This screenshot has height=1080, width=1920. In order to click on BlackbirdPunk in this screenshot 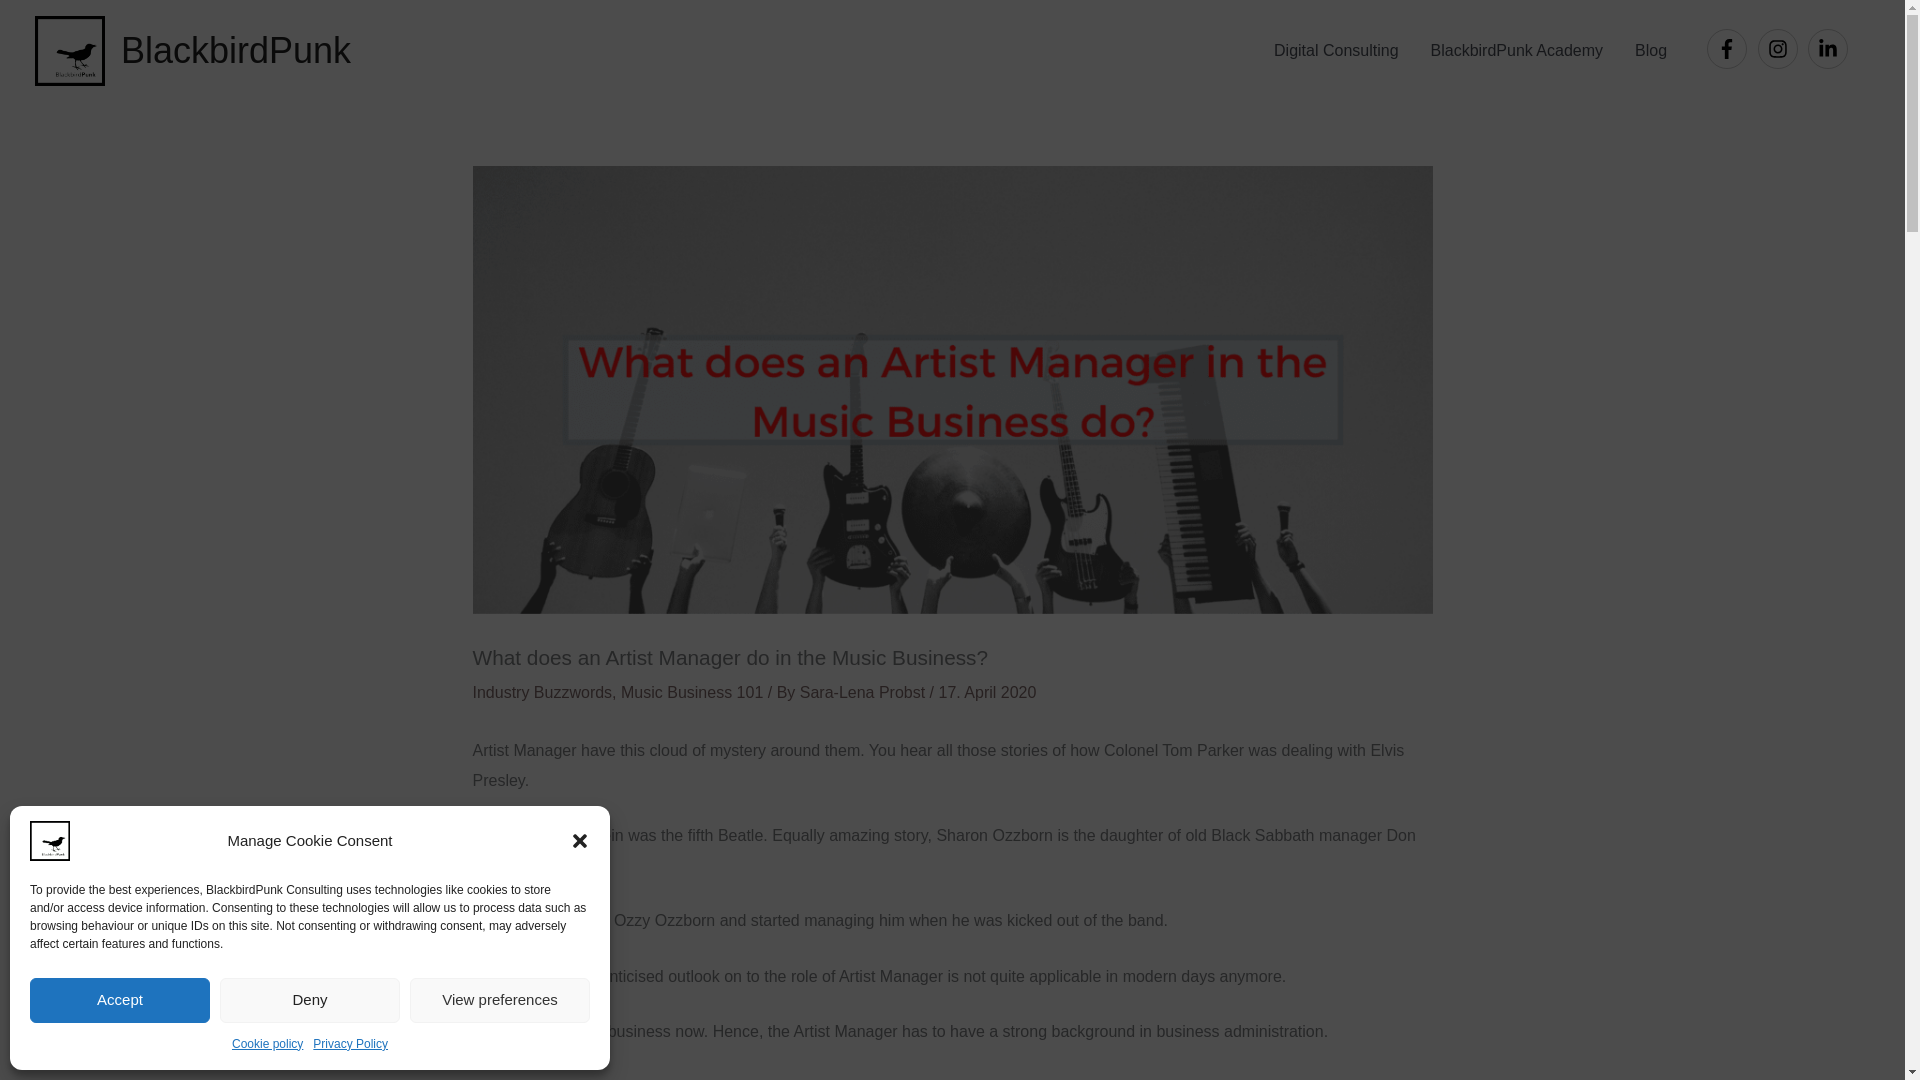, I will do `click(236, 50)`.